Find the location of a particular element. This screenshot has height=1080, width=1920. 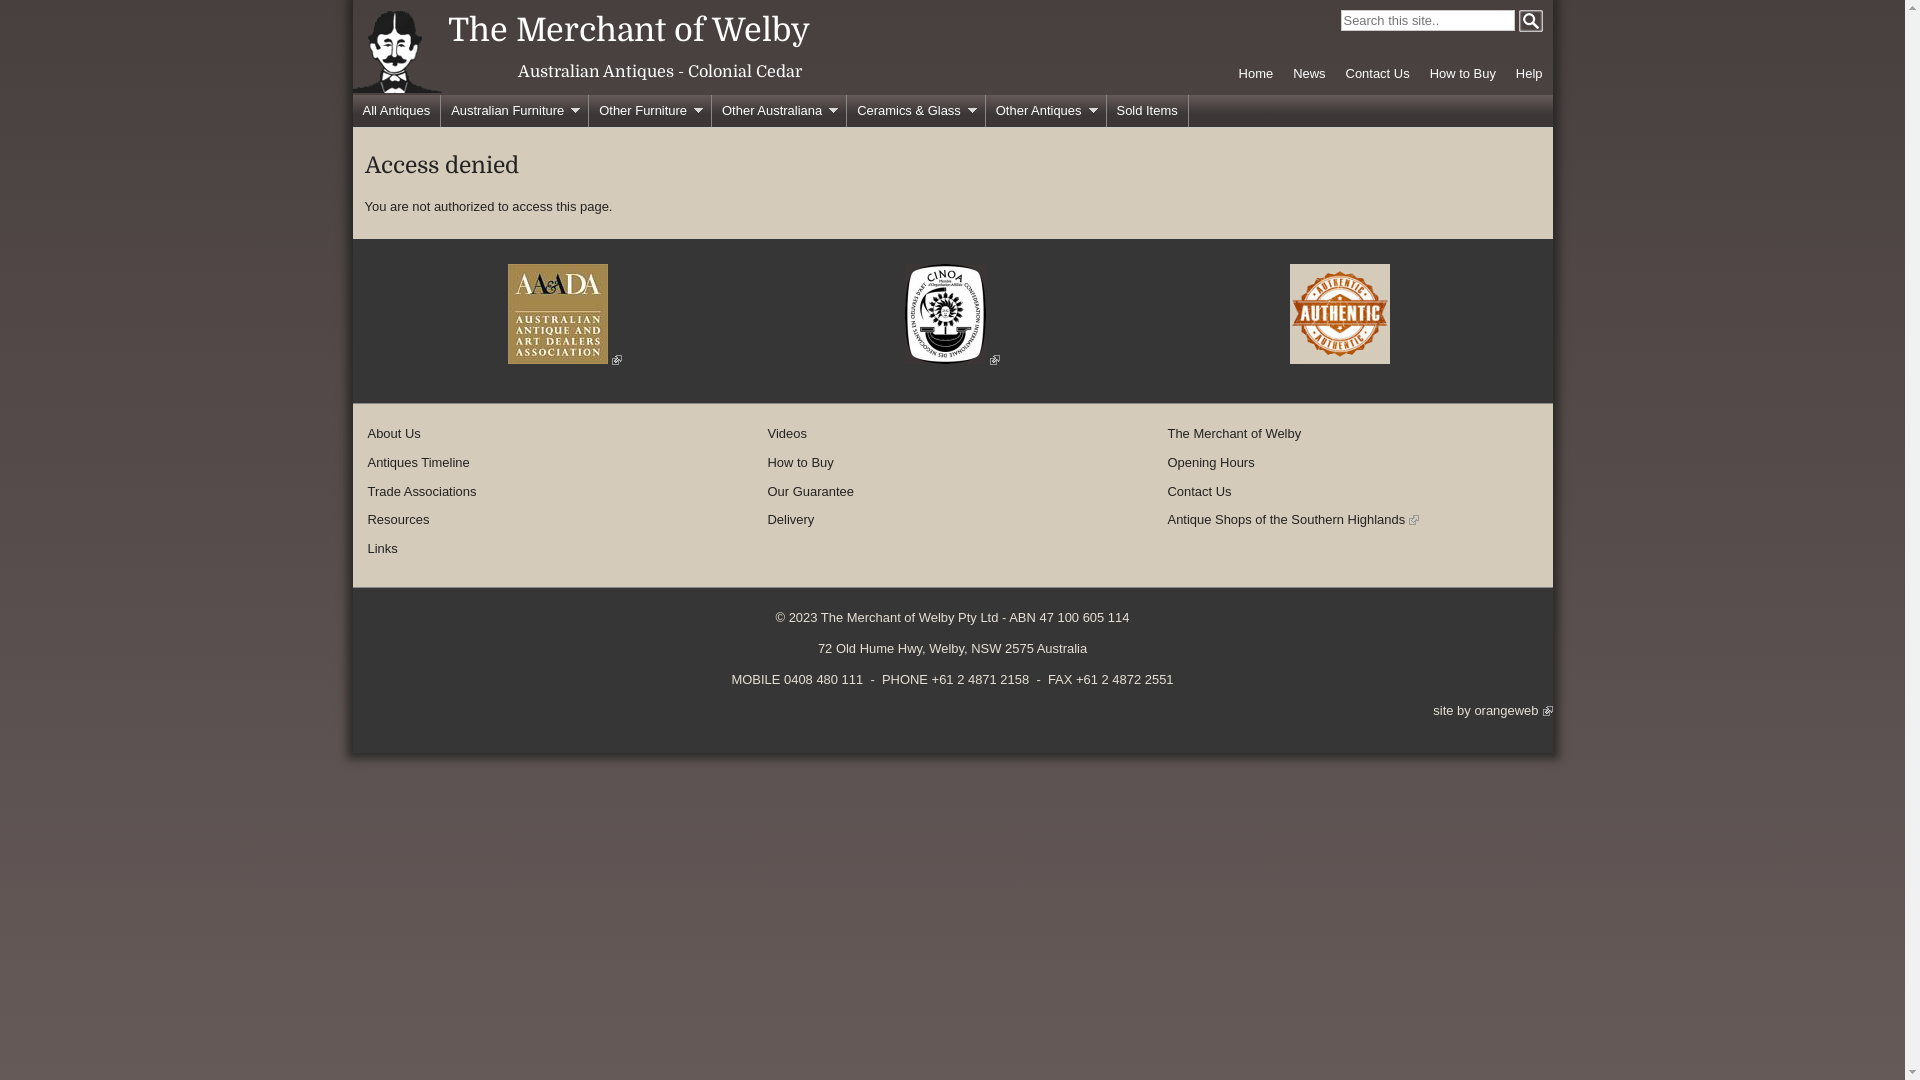

Help is located at coordinates (1530, 74).